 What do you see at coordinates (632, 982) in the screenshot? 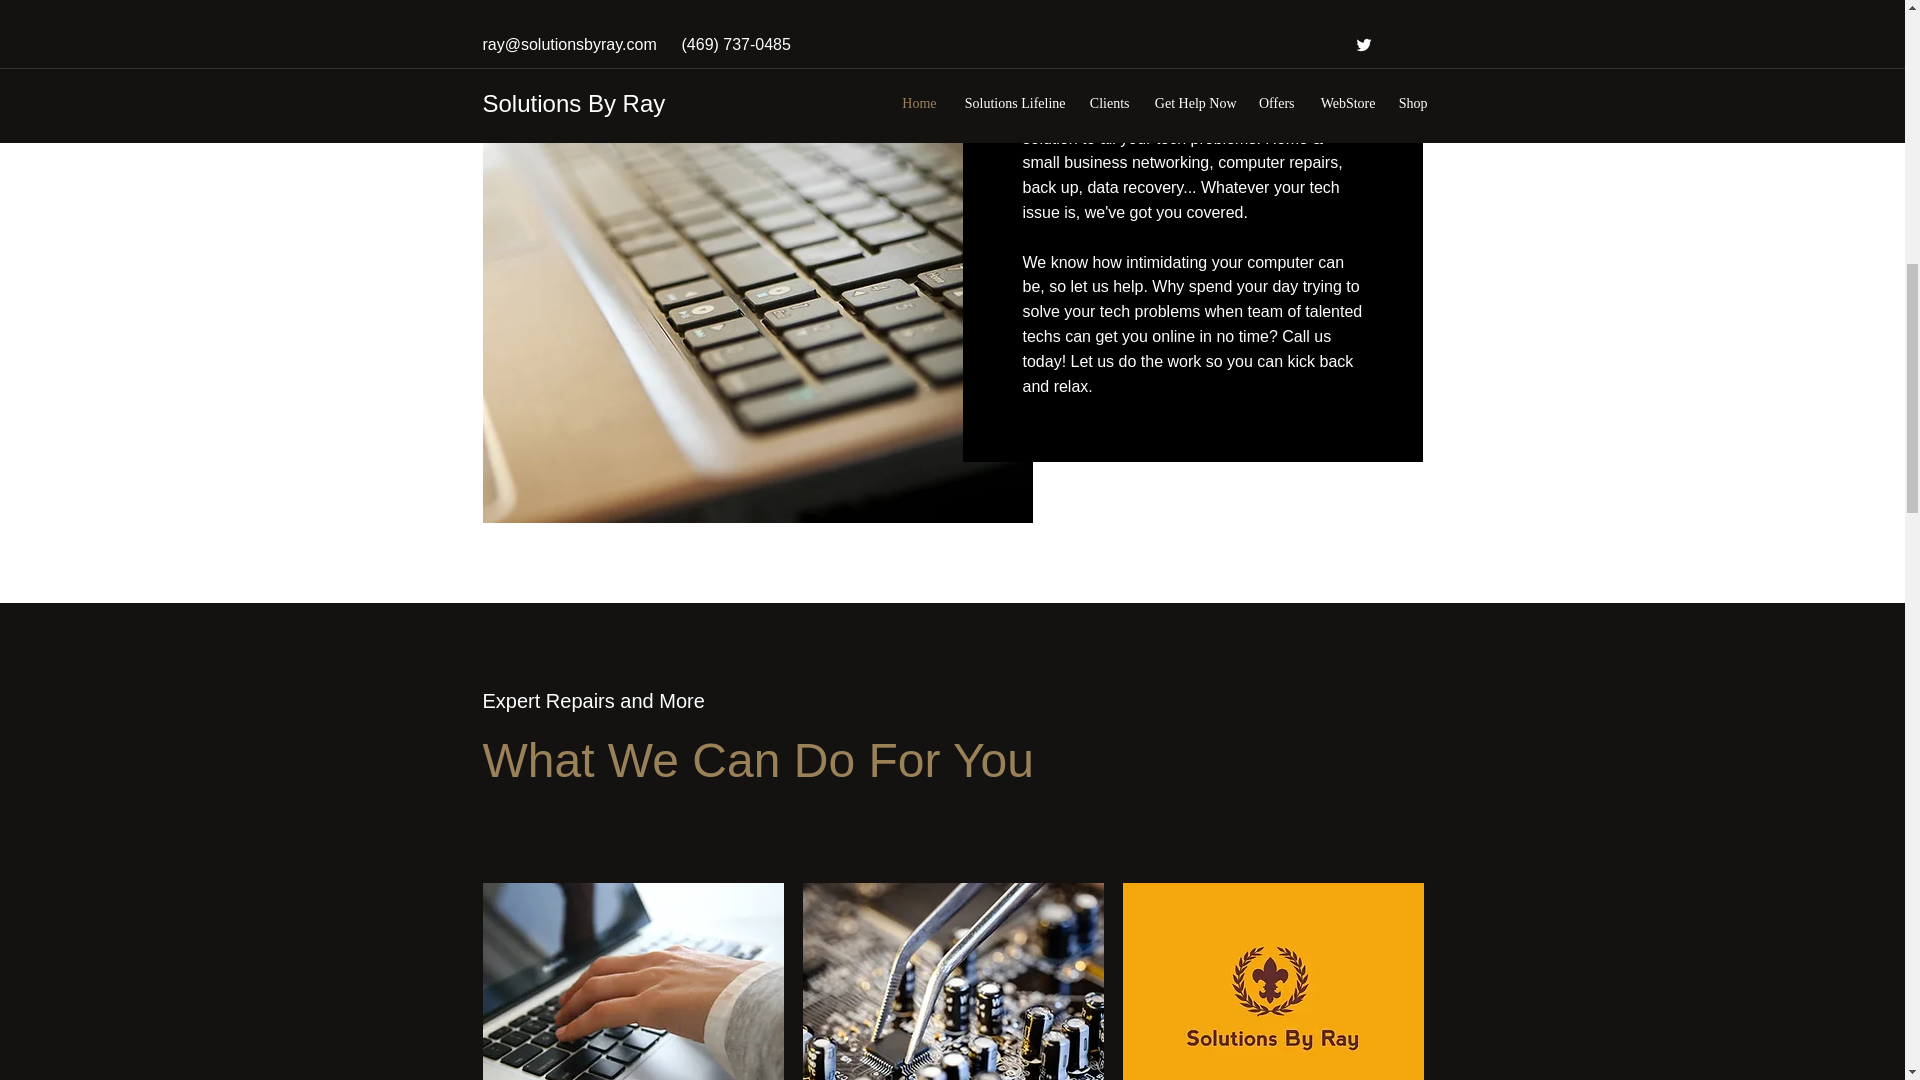
I see `Hand on Laptop ` at bounding box center [632, 982].